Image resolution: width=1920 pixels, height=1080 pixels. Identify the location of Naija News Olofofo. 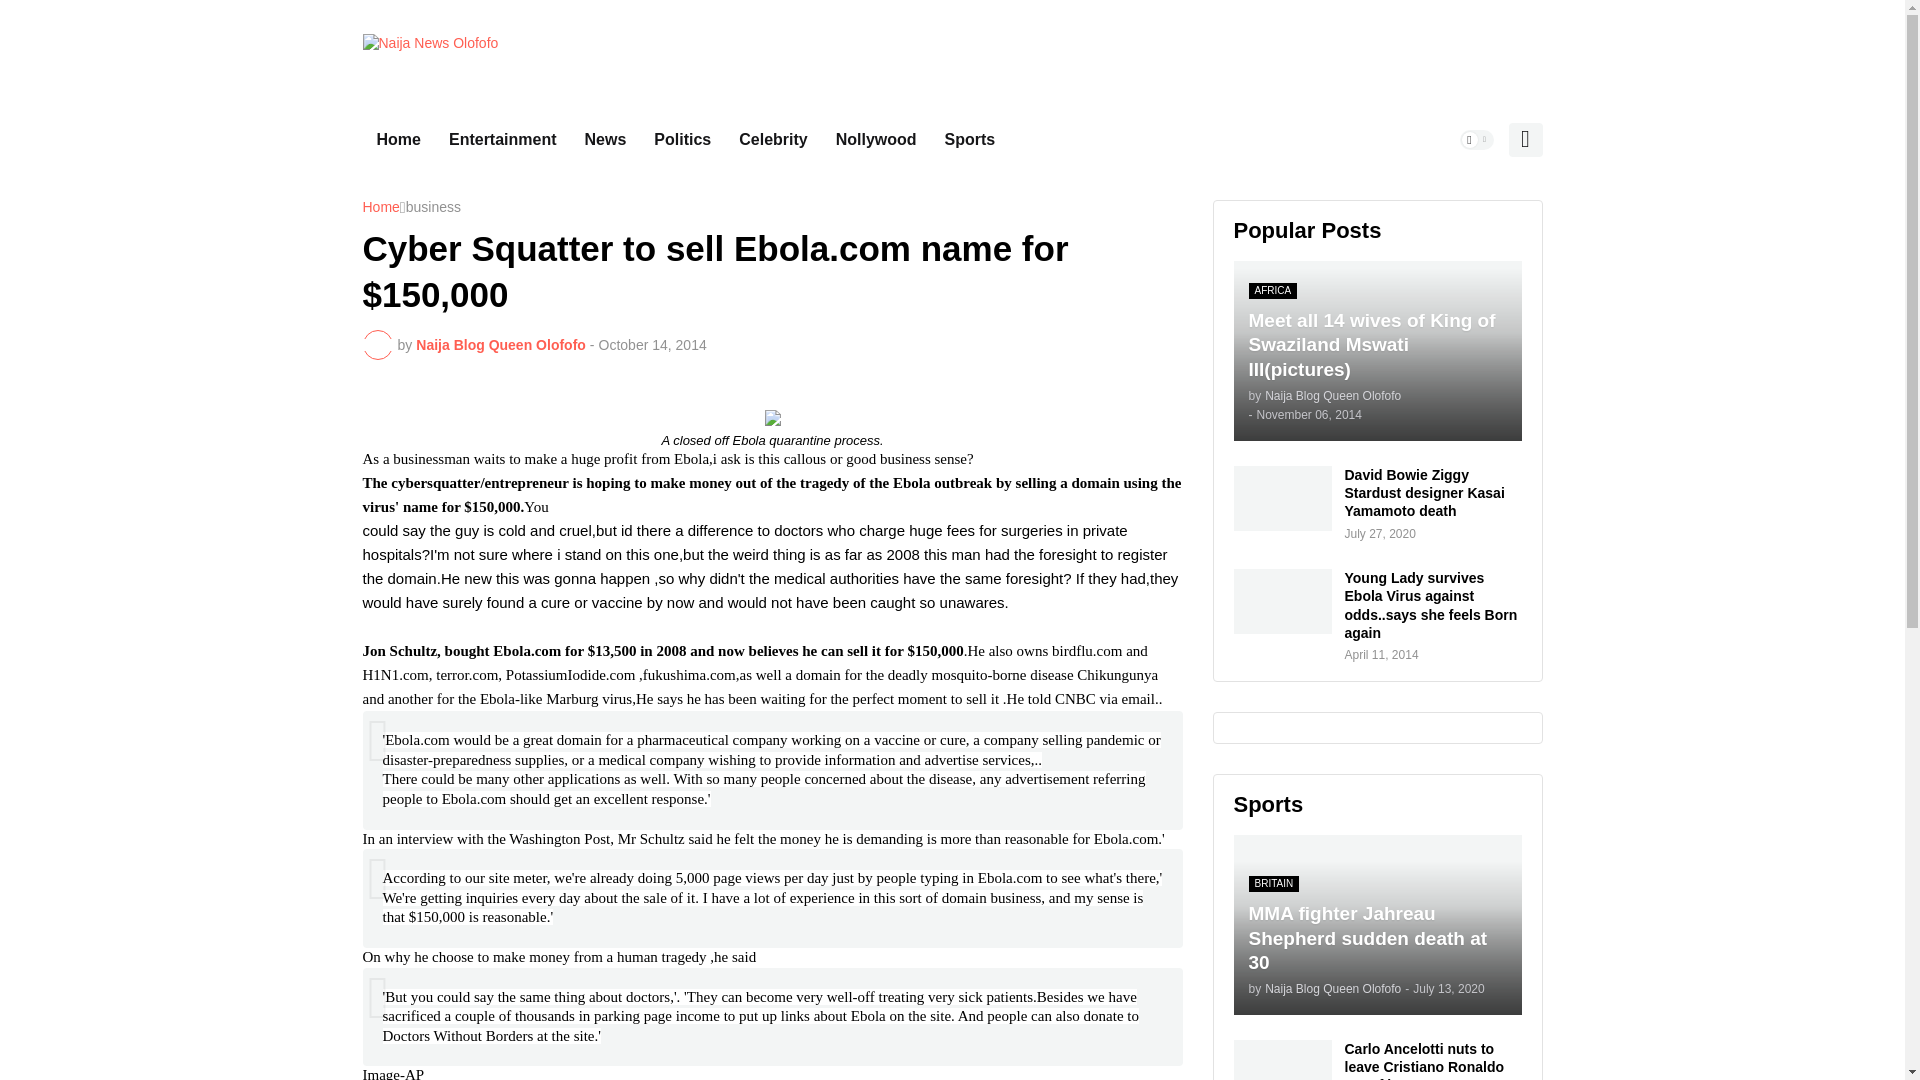
(430, 54).